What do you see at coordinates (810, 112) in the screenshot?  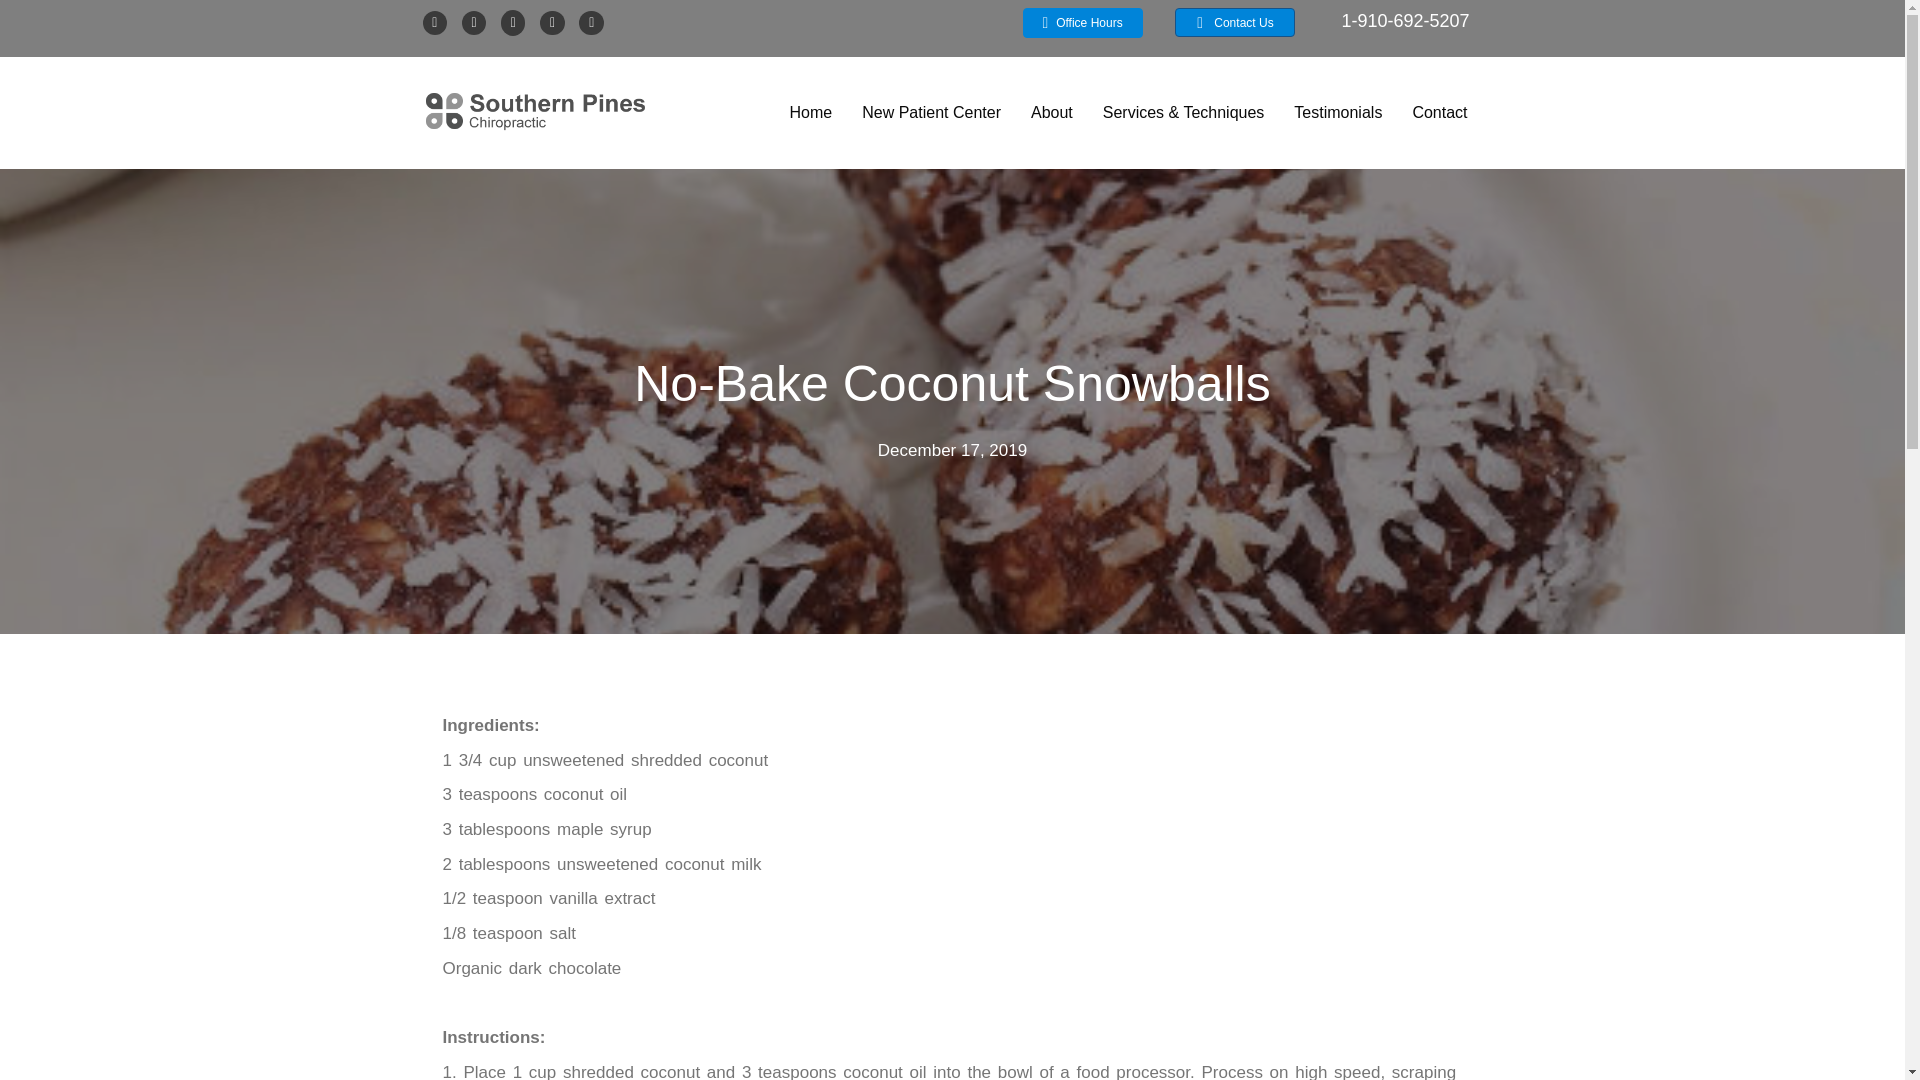 I see `Home` at bounding box center [810, 112].